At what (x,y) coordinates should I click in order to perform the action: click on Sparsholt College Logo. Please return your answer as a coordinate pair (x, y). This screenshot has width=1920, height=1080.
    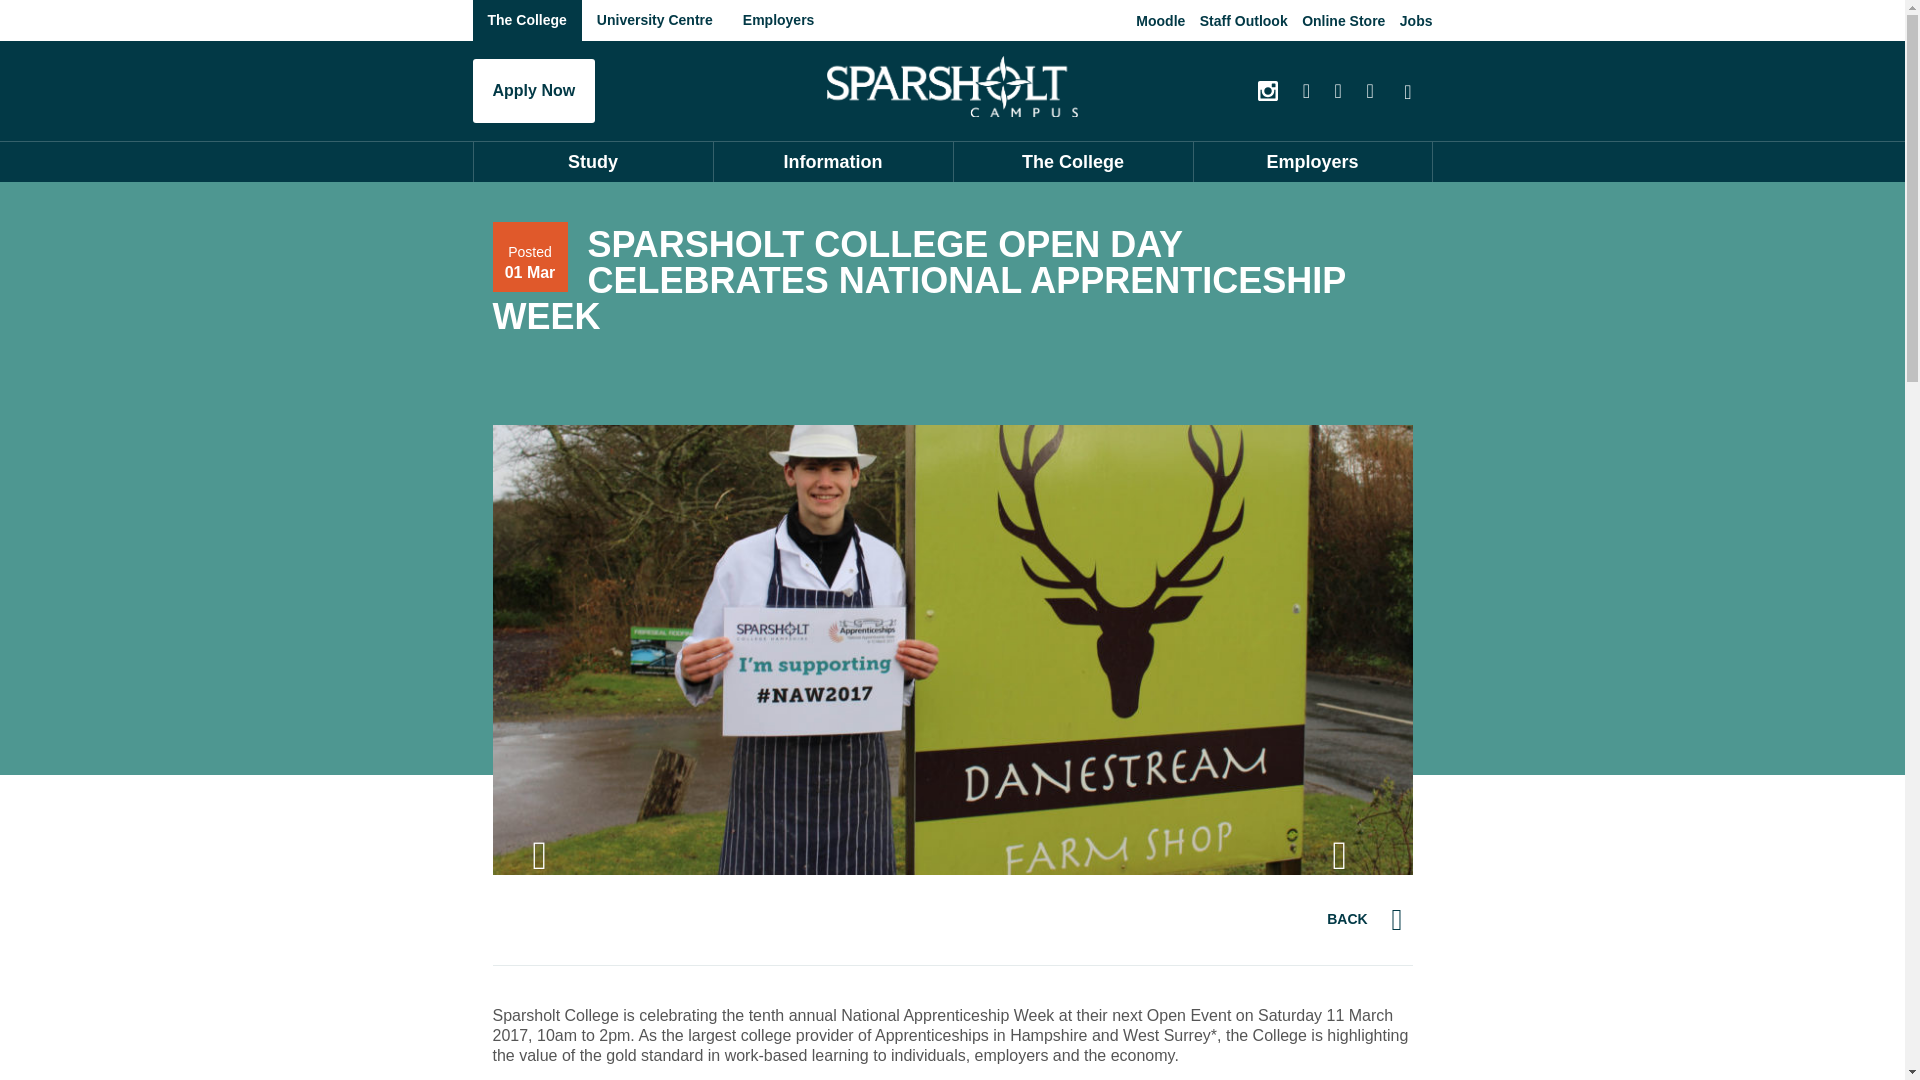
    Looking at the image, I should click on (952, 86).